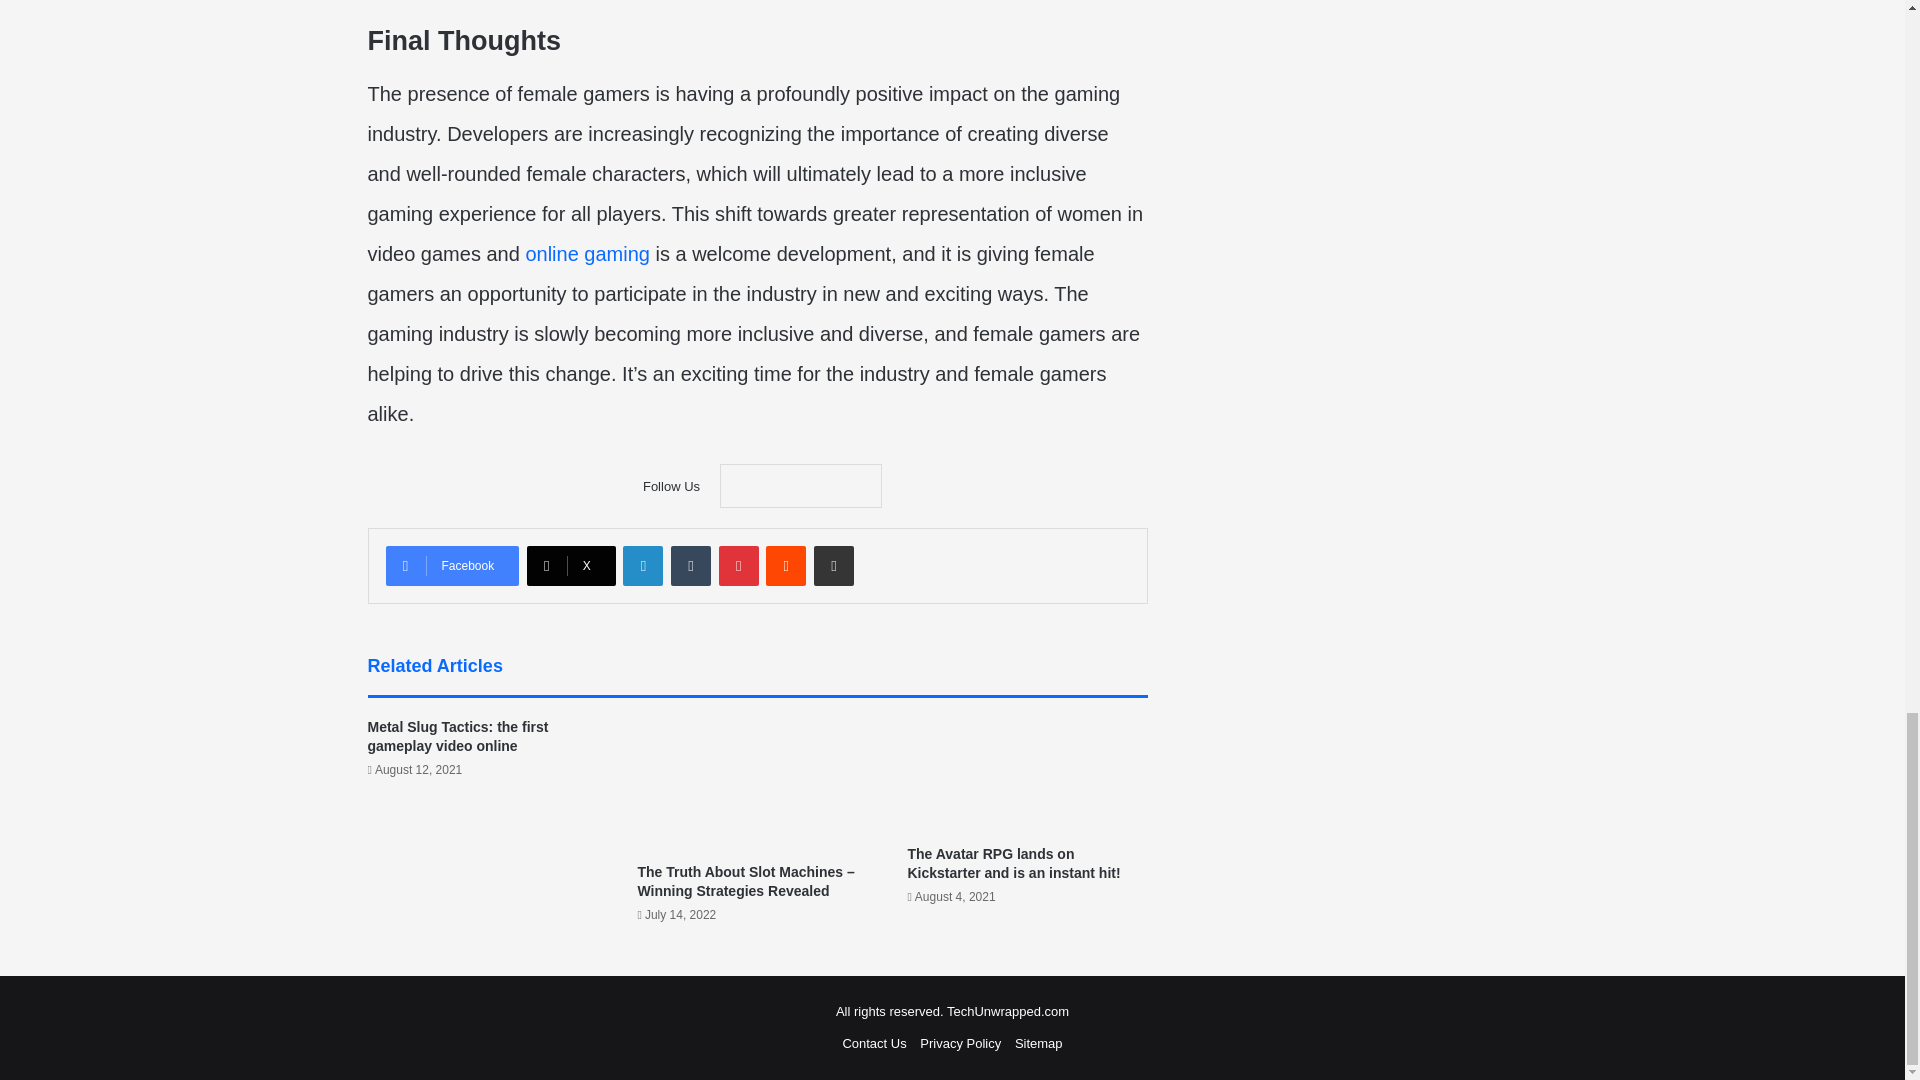  What do you see at coordinates (690, 566) in the screenshot?
I see `Tumblr` at bounding box center [690, 566].